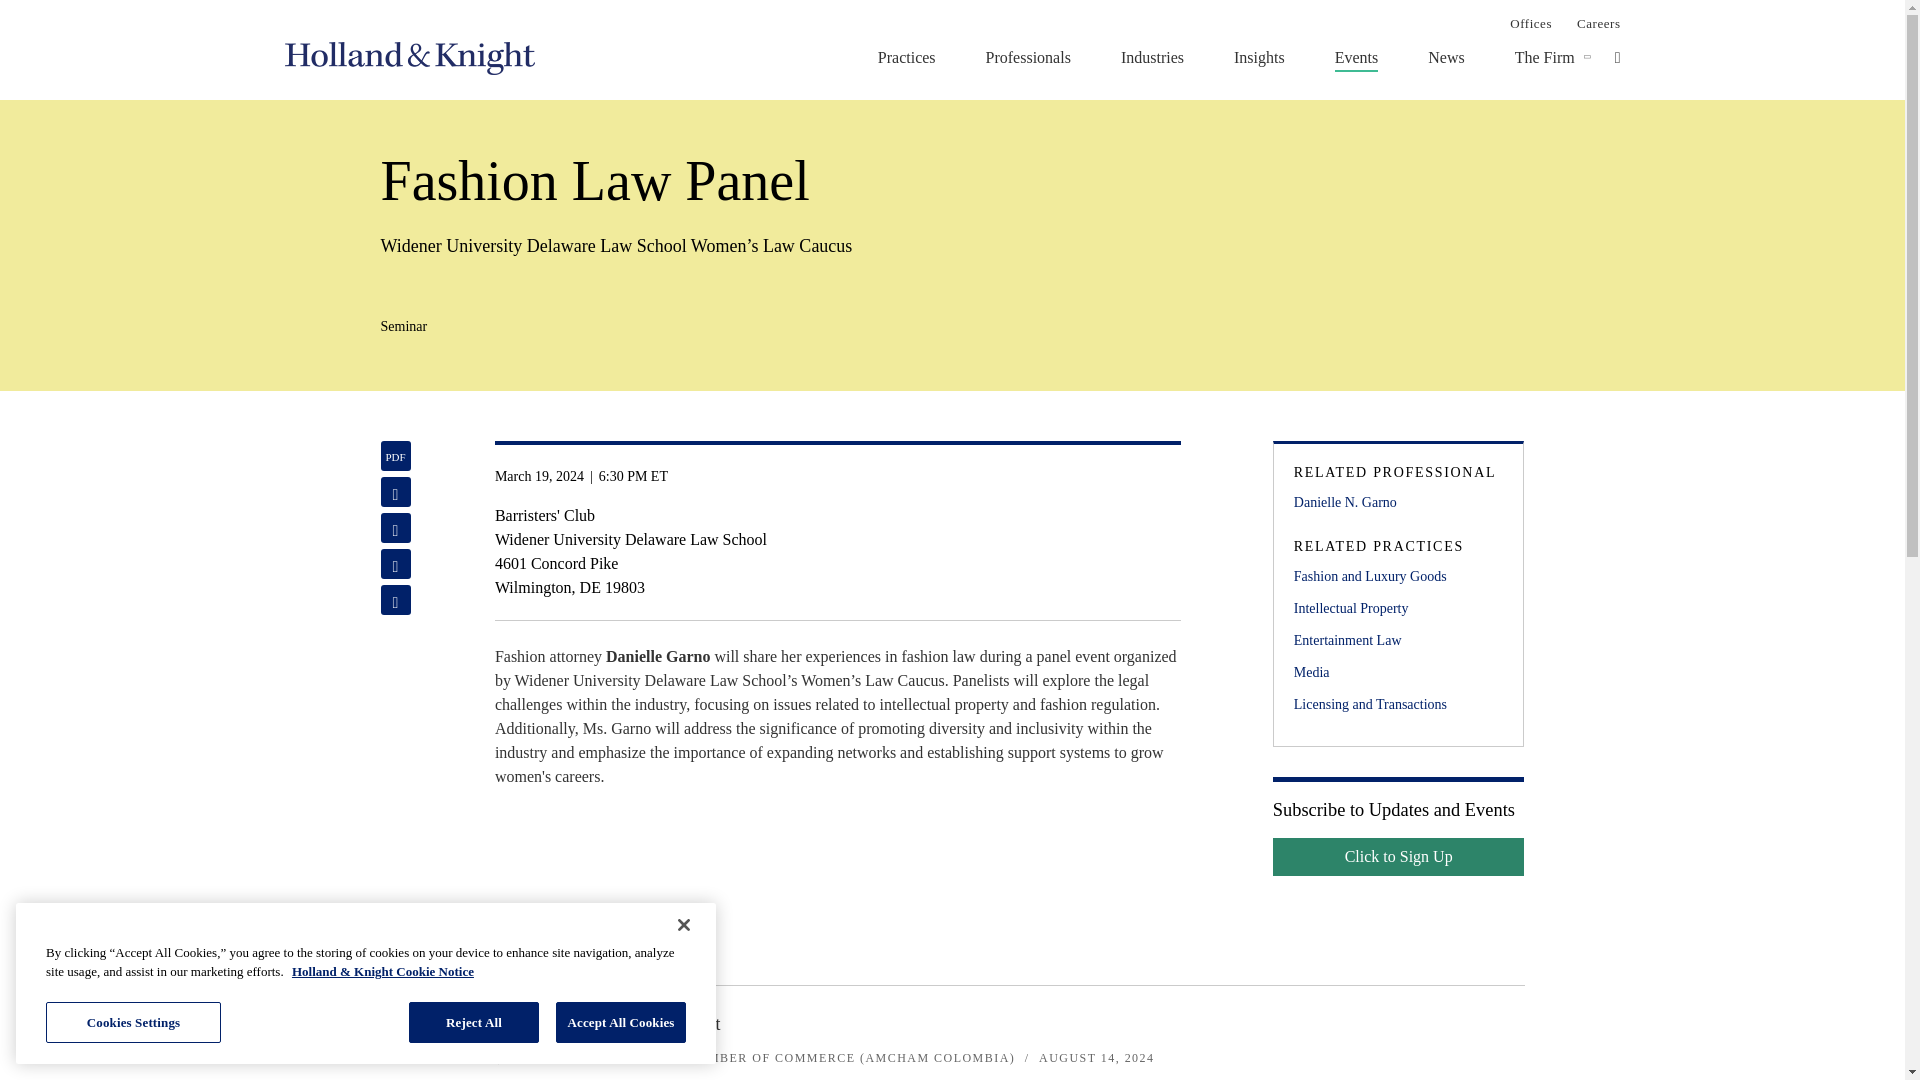 This screenshot has width=1920, height=1080. Describe the element at coordinates (906, 57) in the screenshot. I see `Practices` at that location.